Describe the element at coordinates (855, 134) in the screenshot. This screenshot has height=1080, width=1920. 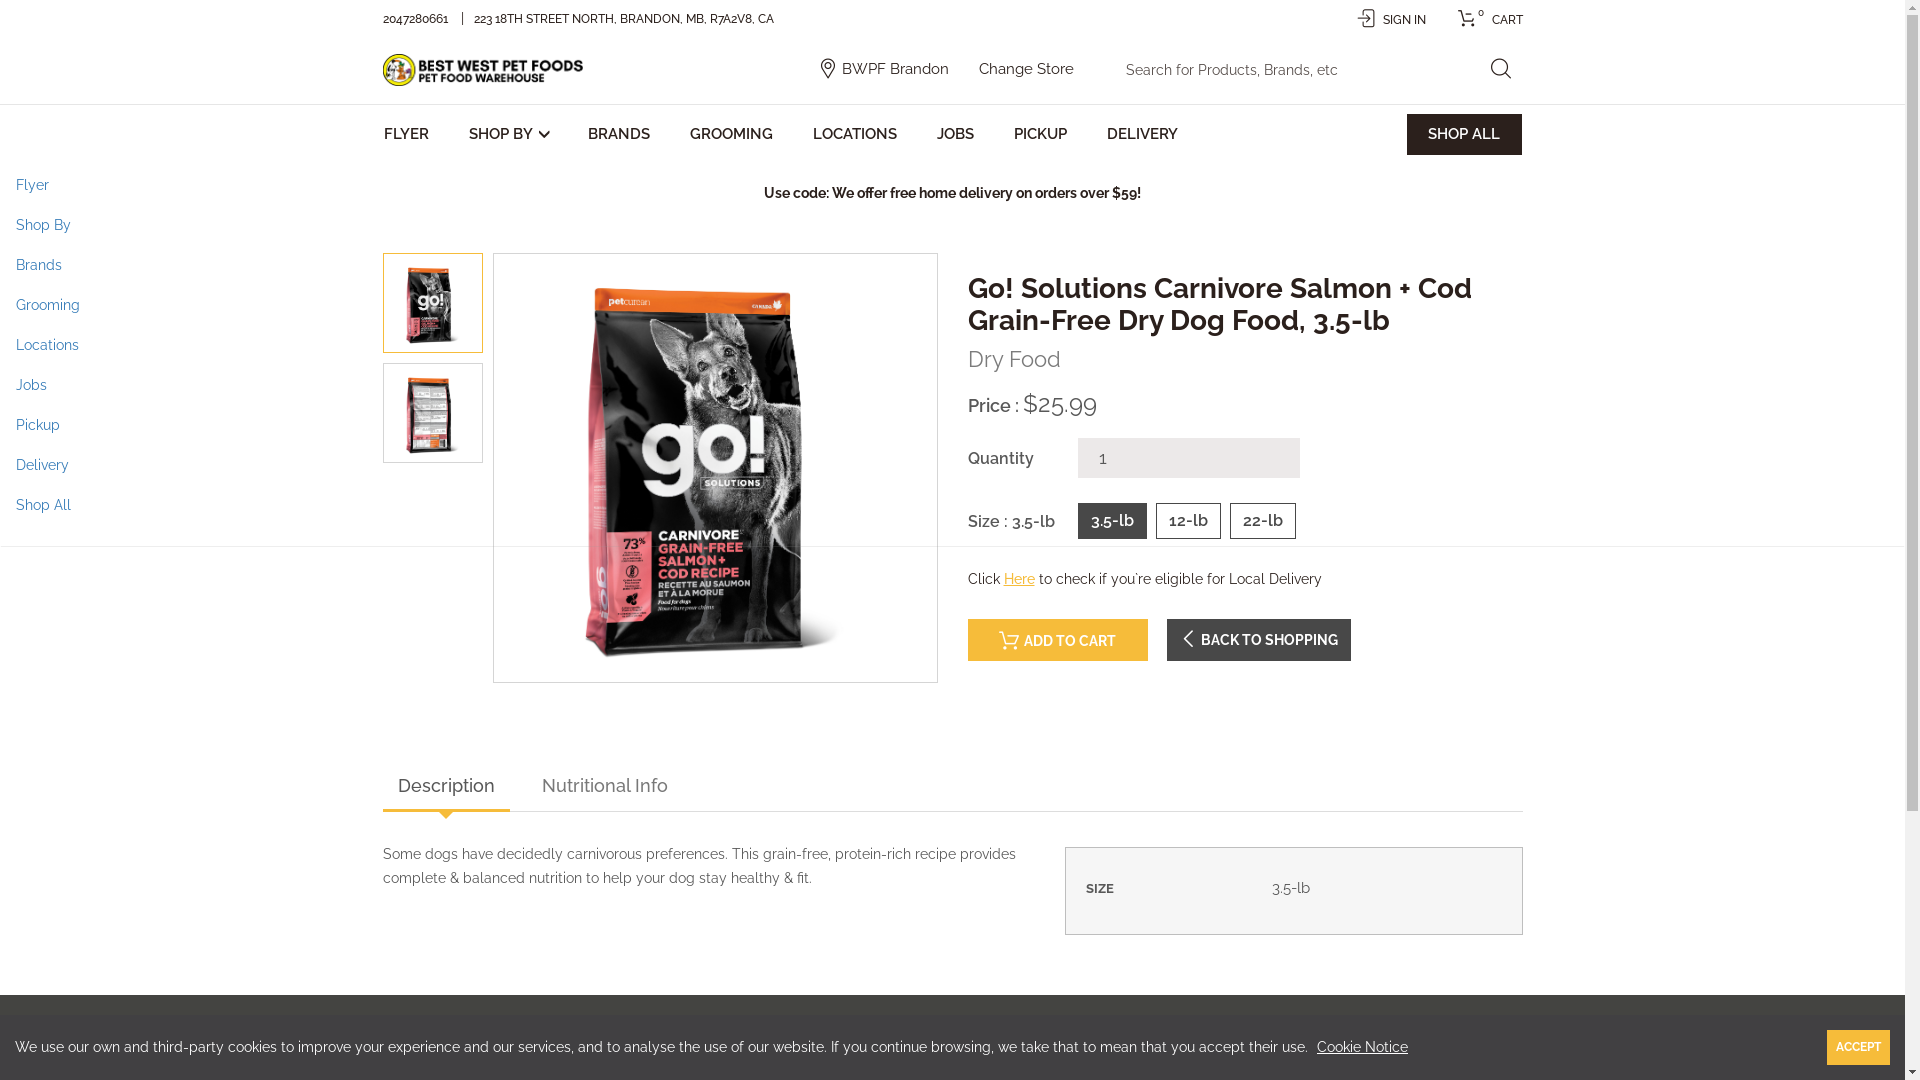
I see `LOCATIONS` at that location.